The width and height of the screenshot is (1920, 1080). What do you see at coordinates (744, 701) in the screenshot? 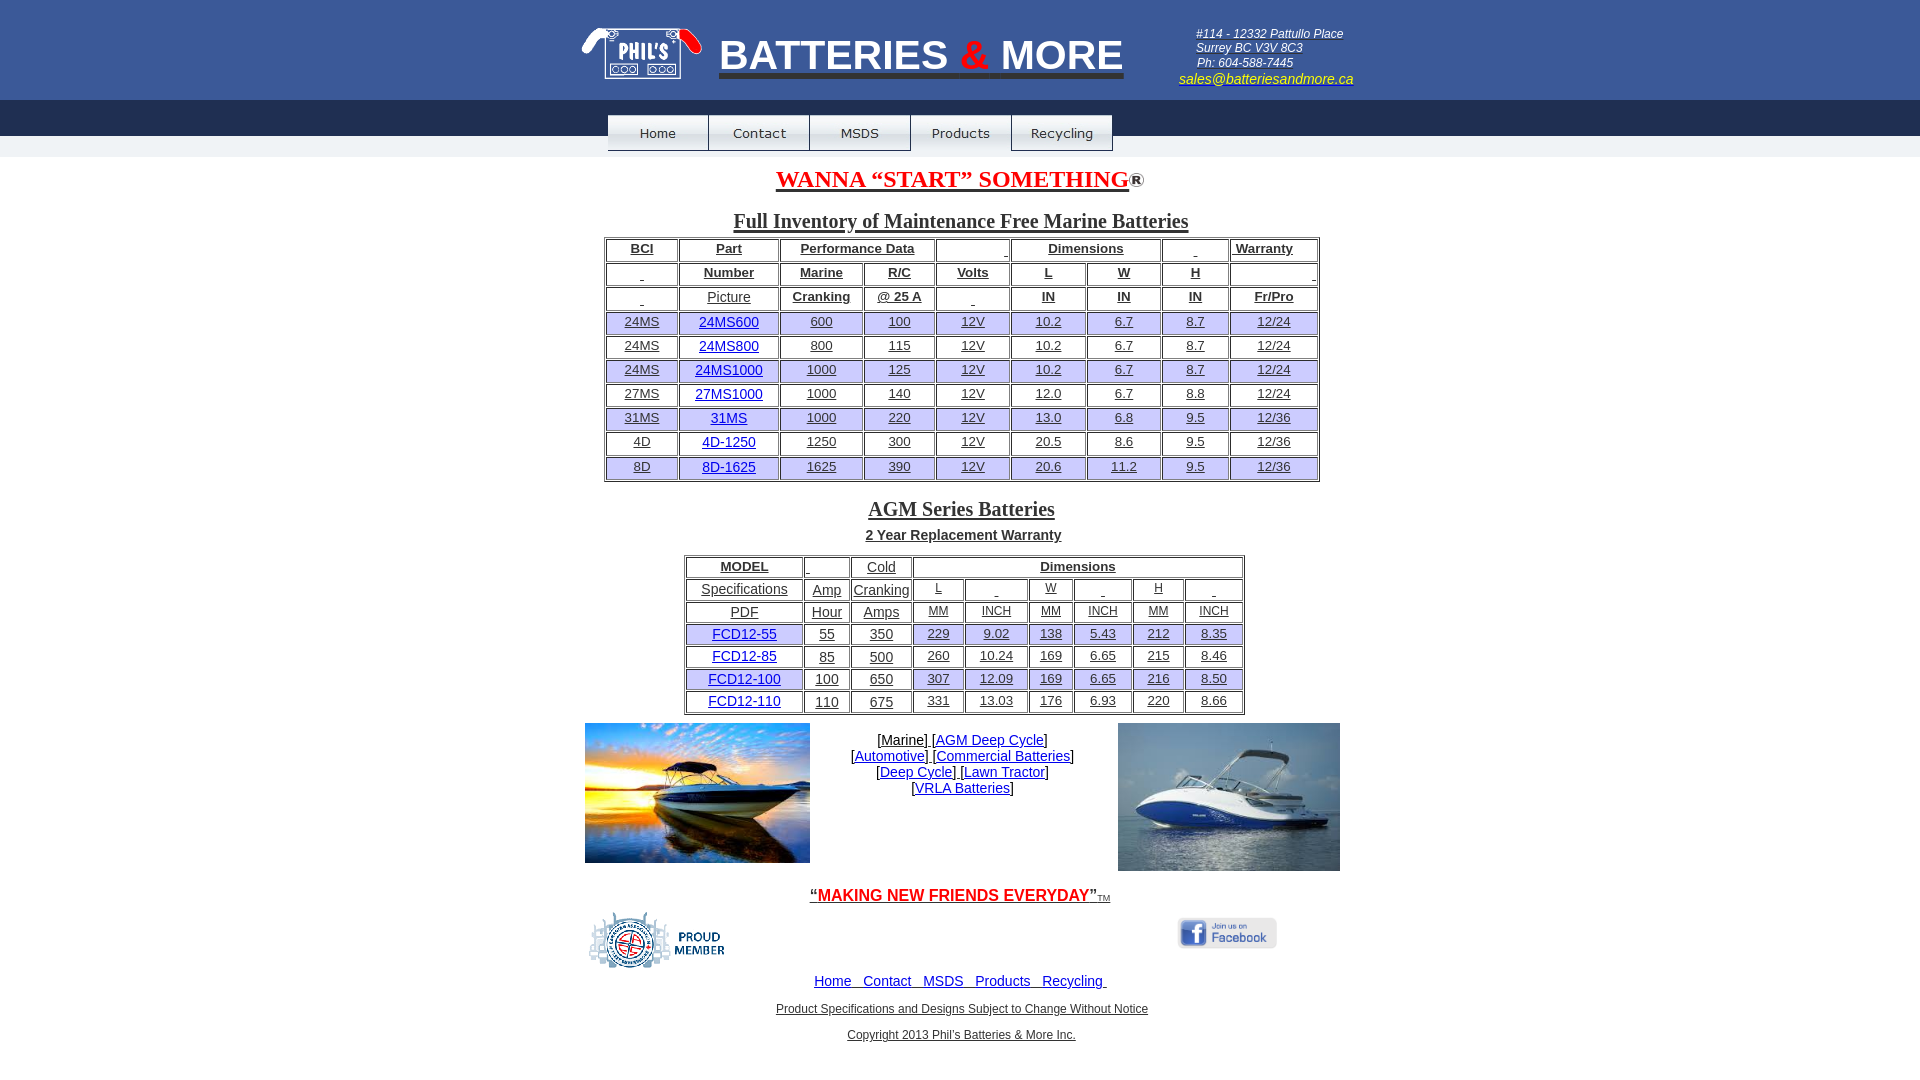
I see `FCD12-110` at bounding box center [744, 701].